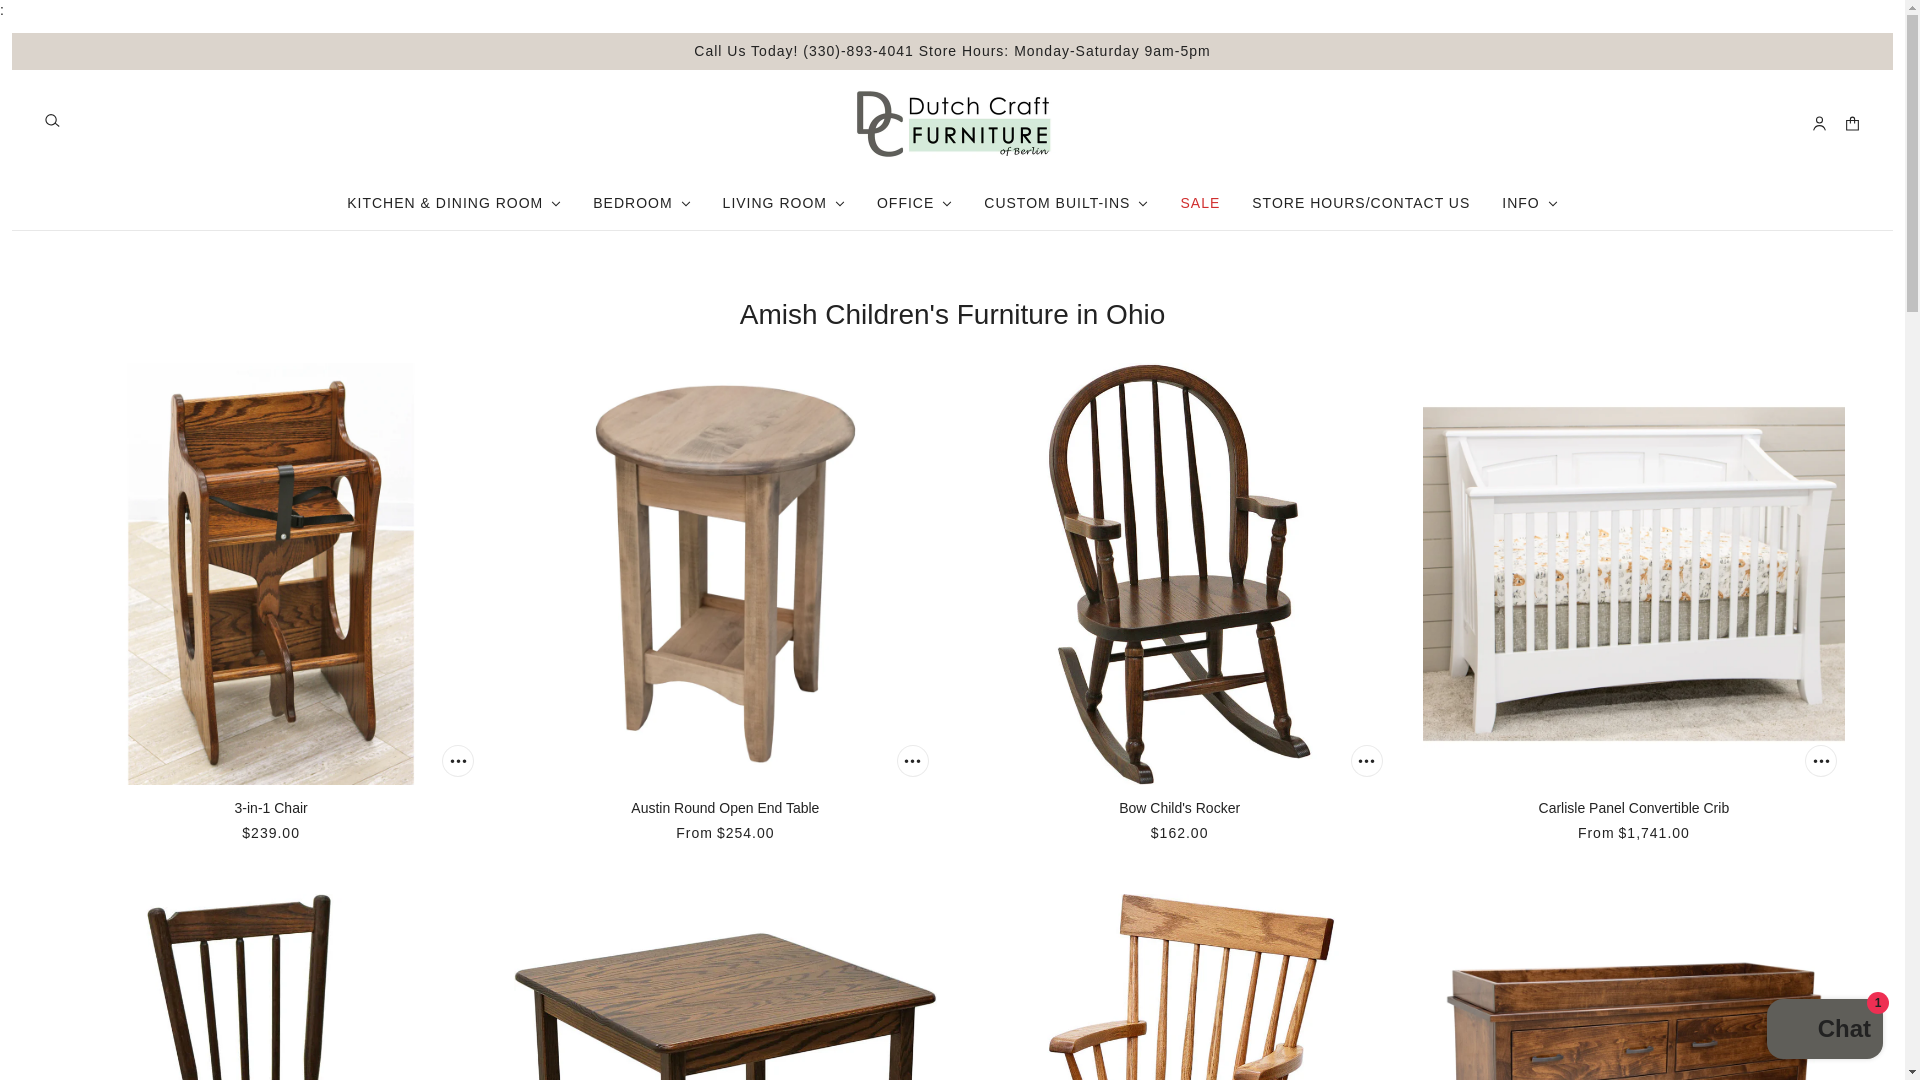  What do you see at coordinates (1824, 1031) in the screenshot?
I see `Shopify online store chat` at bounding box center [1824, 1031].